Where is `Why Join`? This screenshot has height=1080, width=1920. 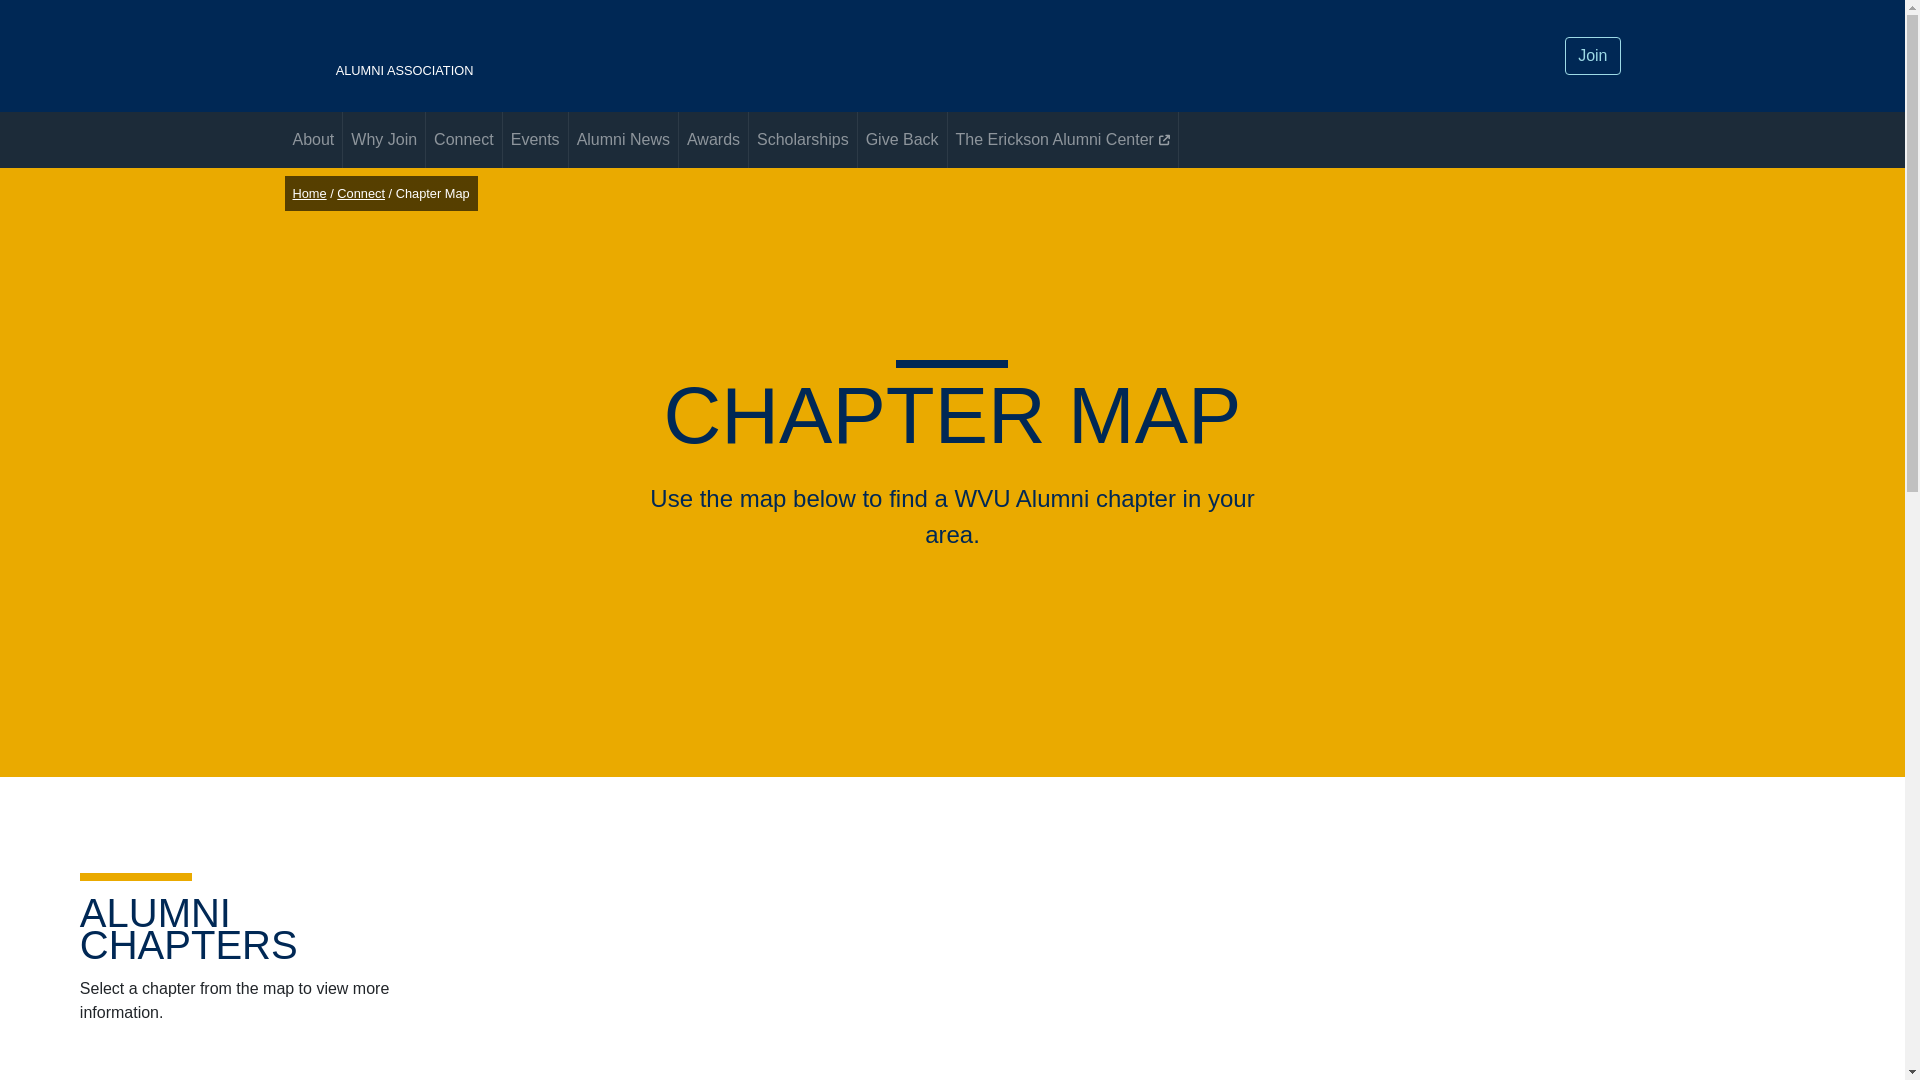
Why Join is located at coordinates (536, 140).